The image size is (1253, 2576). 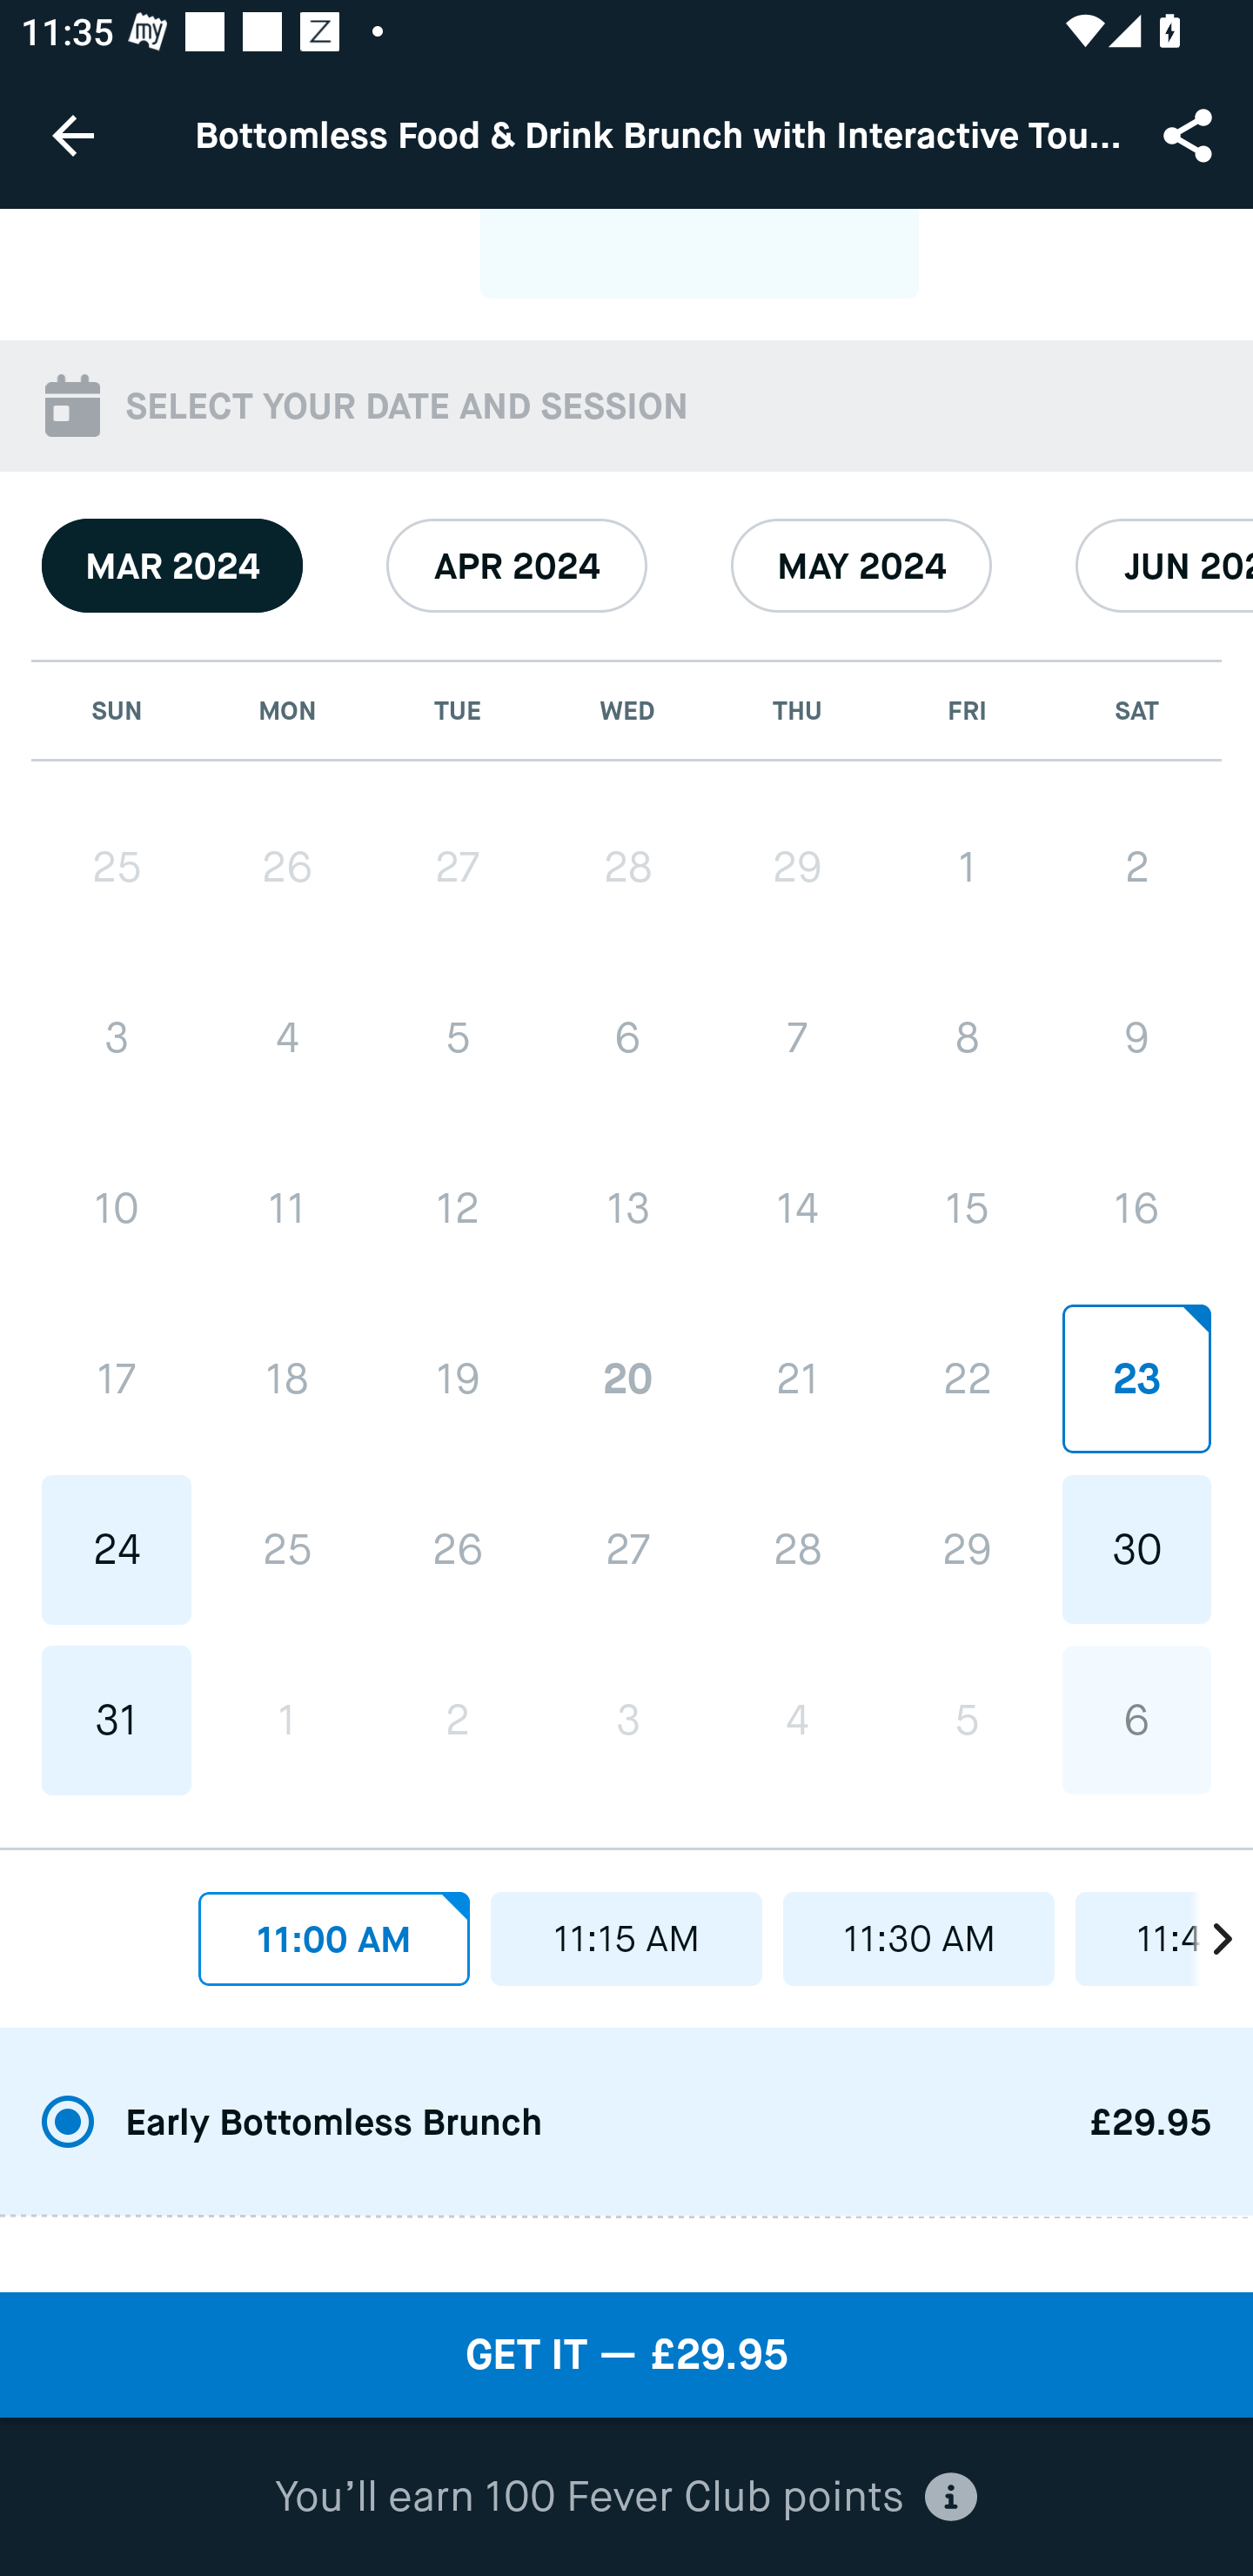 What do you see at coordinates (287, 1721) in the screenshot?
I see `1` at bounding box center [287, 1721].